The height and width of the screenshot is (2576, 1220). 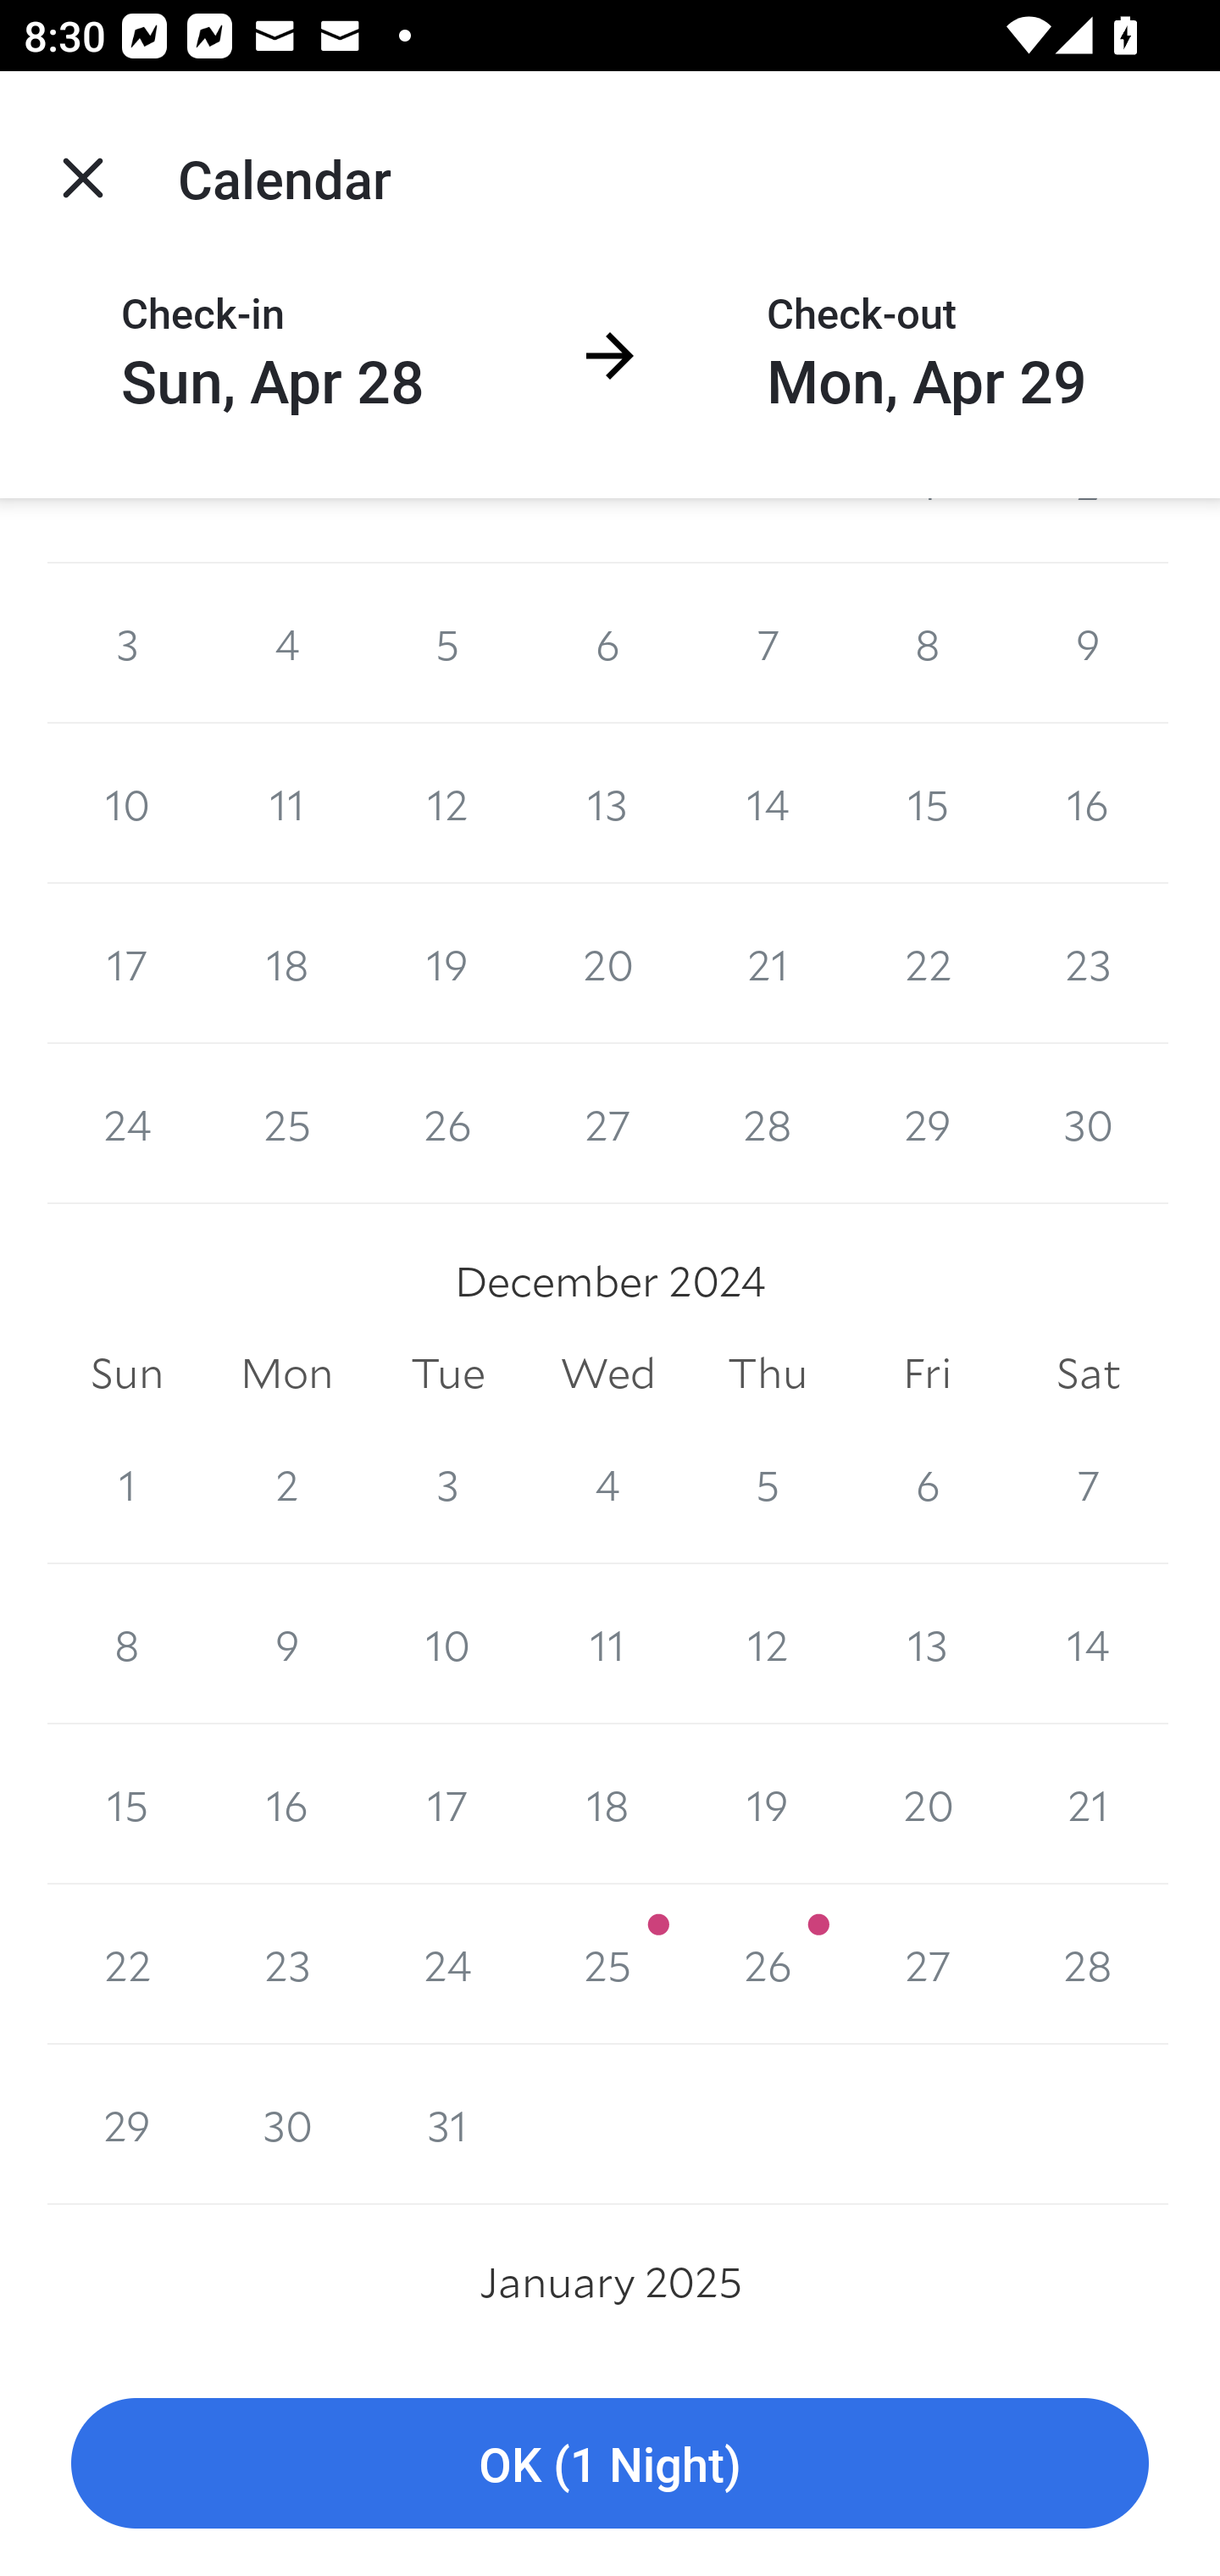 What do you see at coordinates (768, 1373) in the screenshot?
I see `Thu` at bounding box center [768, 1373].